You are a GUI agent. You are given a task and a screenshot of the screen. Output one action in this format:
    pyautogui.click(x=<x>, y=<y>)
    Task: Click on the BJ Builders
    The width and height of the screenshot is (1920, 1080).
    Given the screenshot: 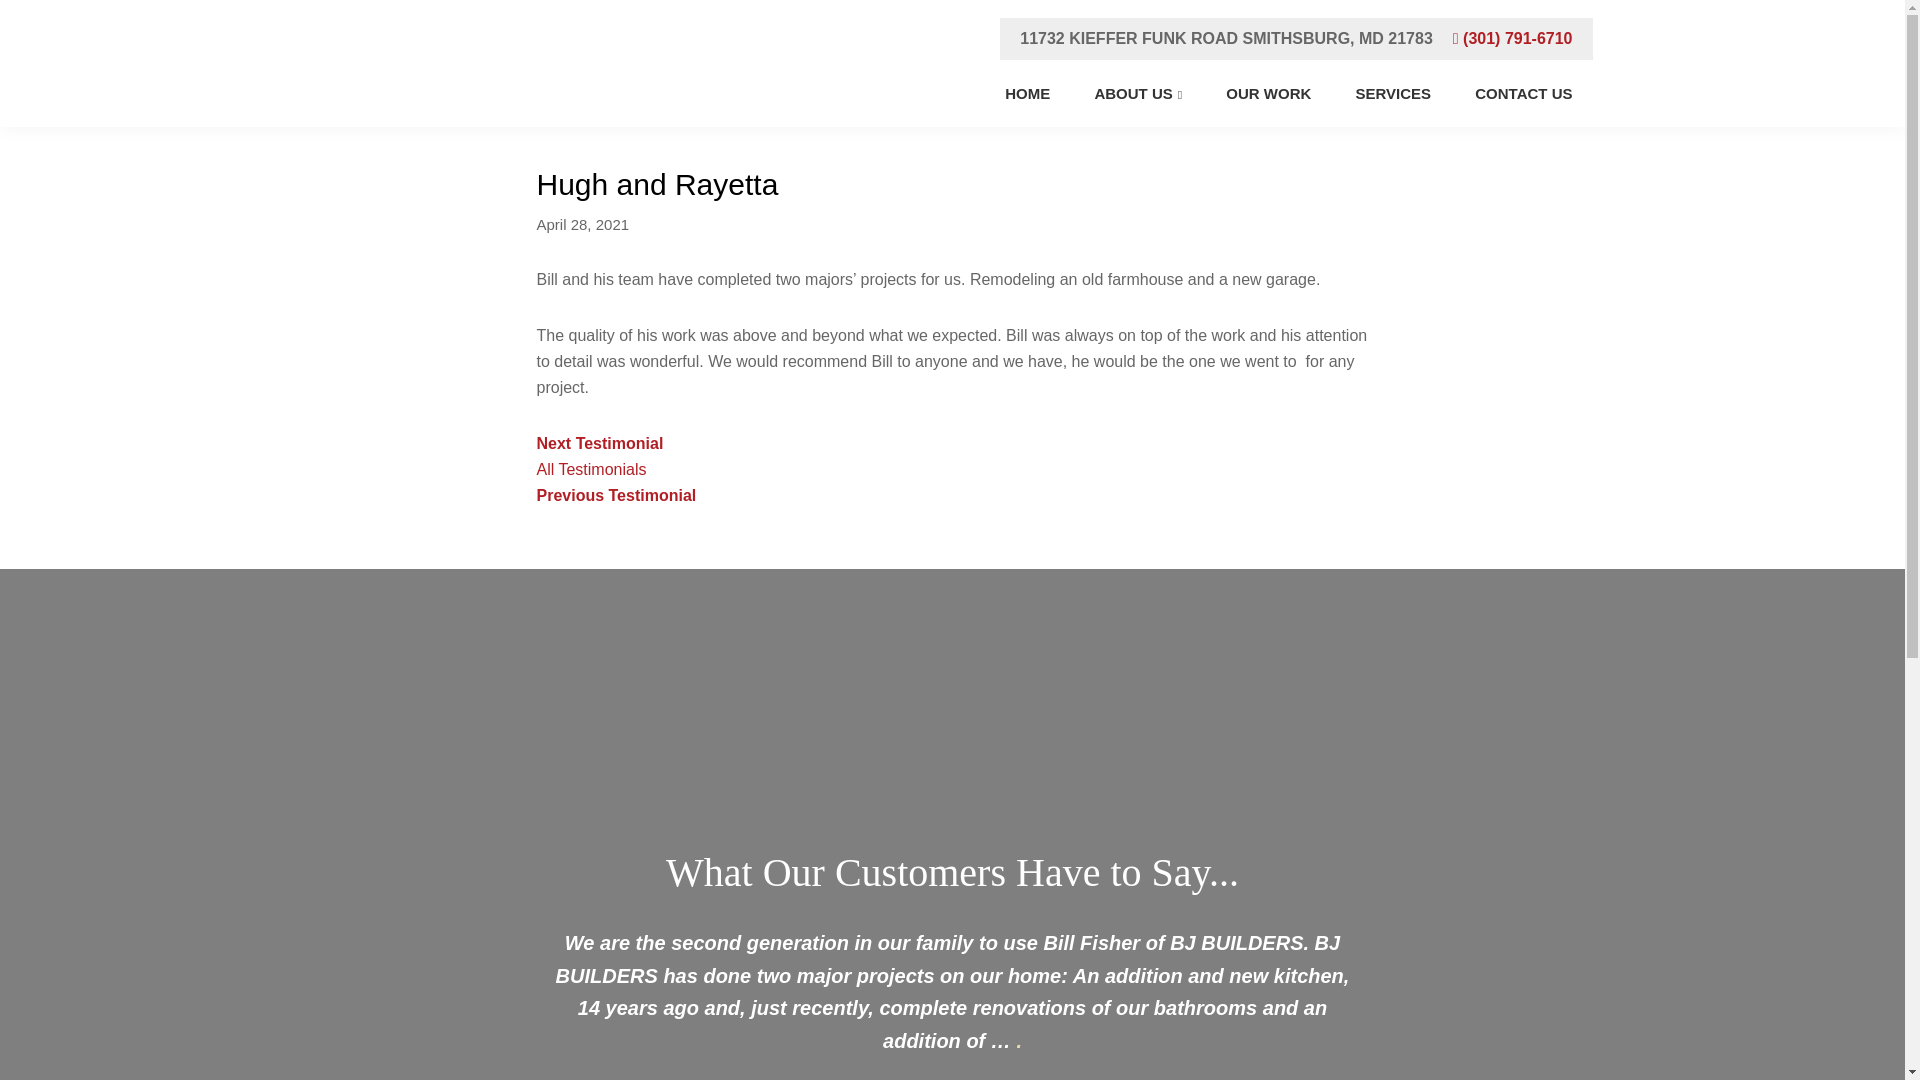 What is the action you would take?
    pyautogui.click(x=416, y=120)
    